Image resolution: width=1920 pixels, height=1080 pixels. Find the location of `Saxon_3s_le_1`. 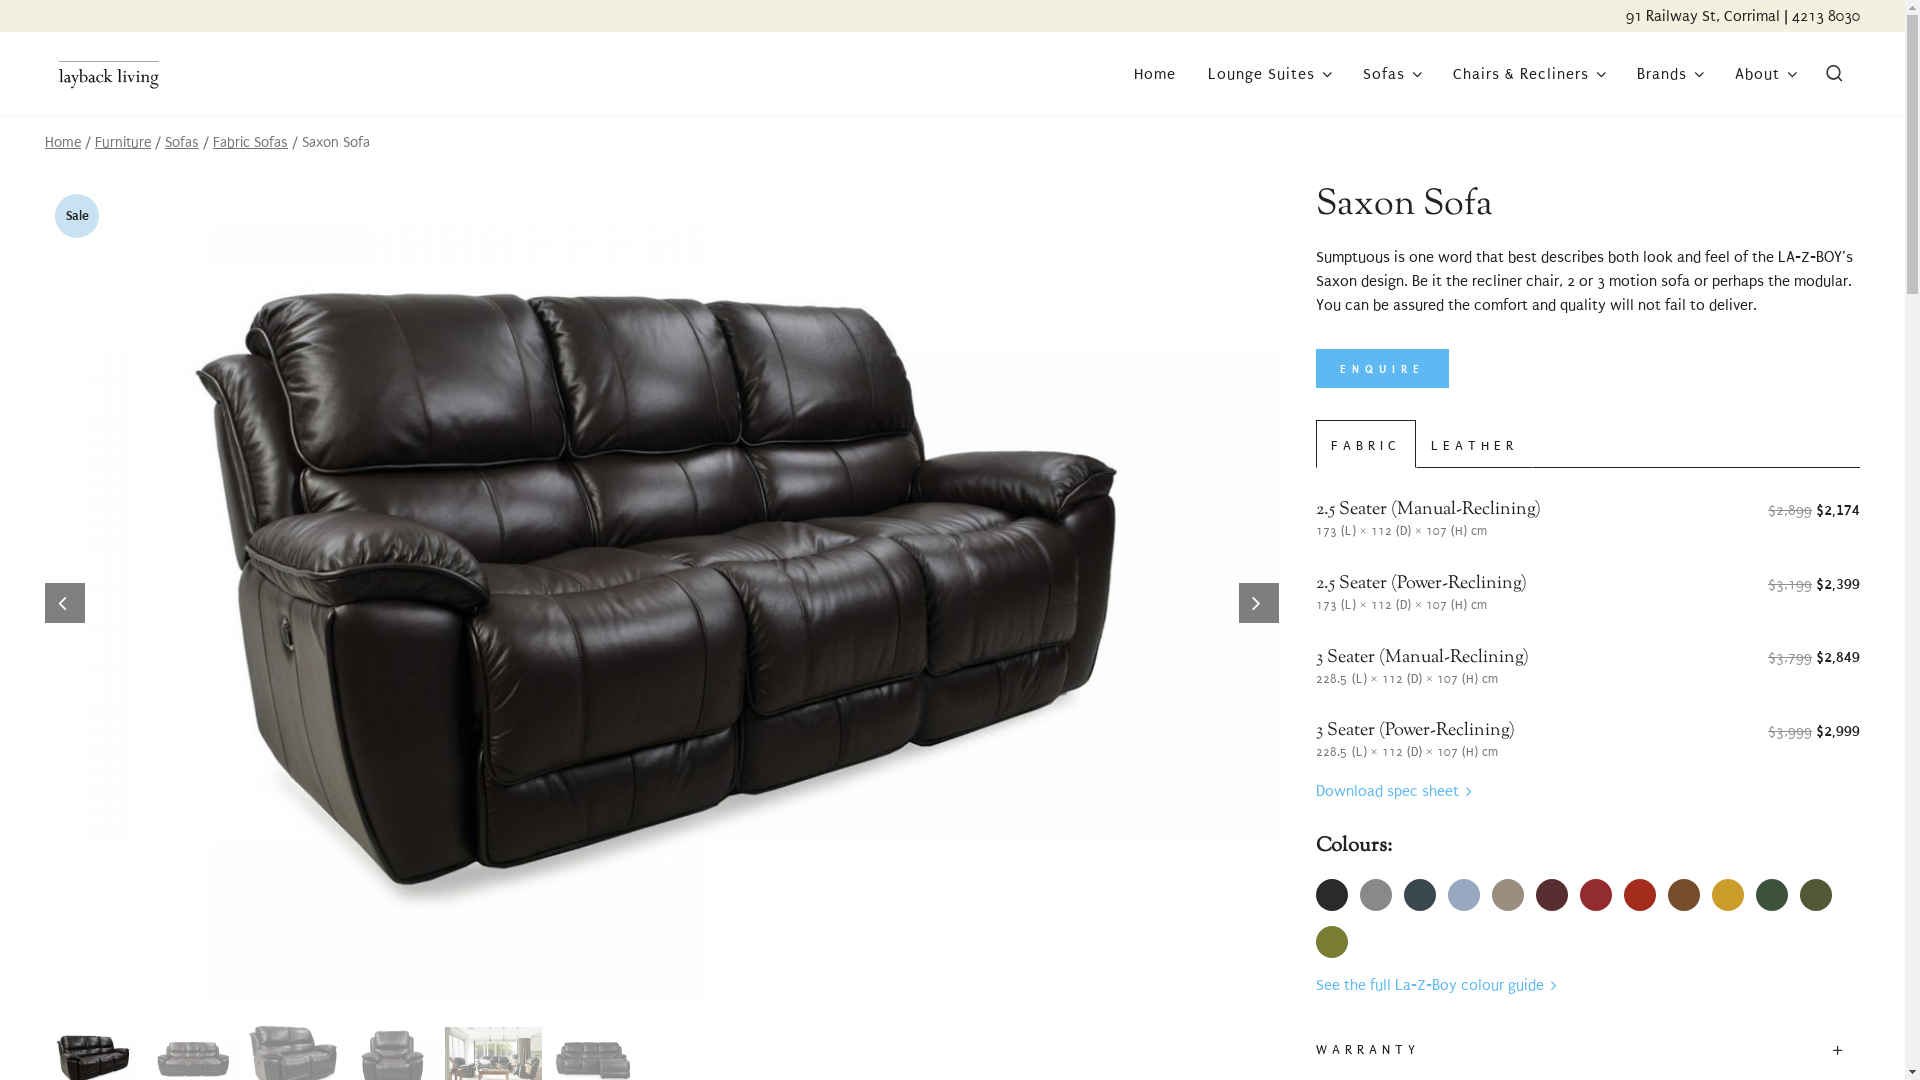

Saxon_3s_le_1 is located at coordinates (662, 596).